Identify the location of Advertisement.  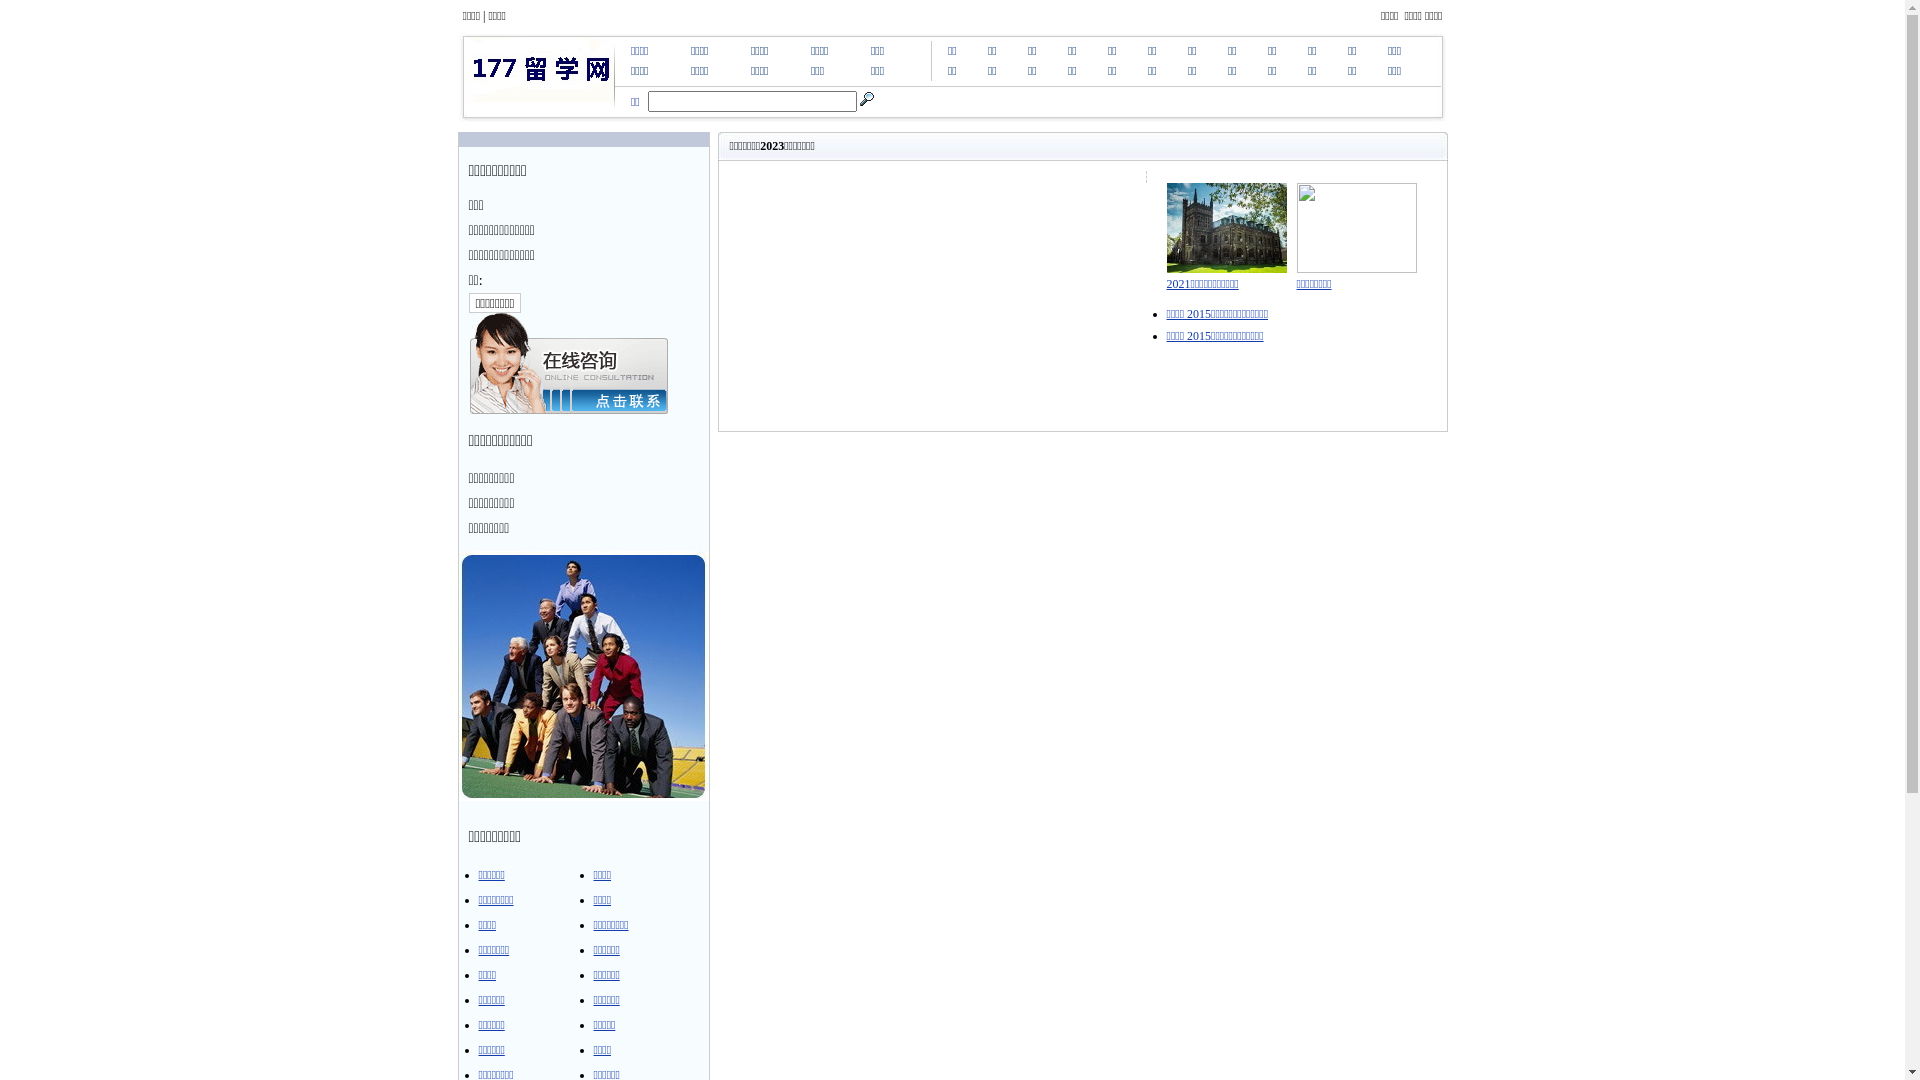
(1082, 487).